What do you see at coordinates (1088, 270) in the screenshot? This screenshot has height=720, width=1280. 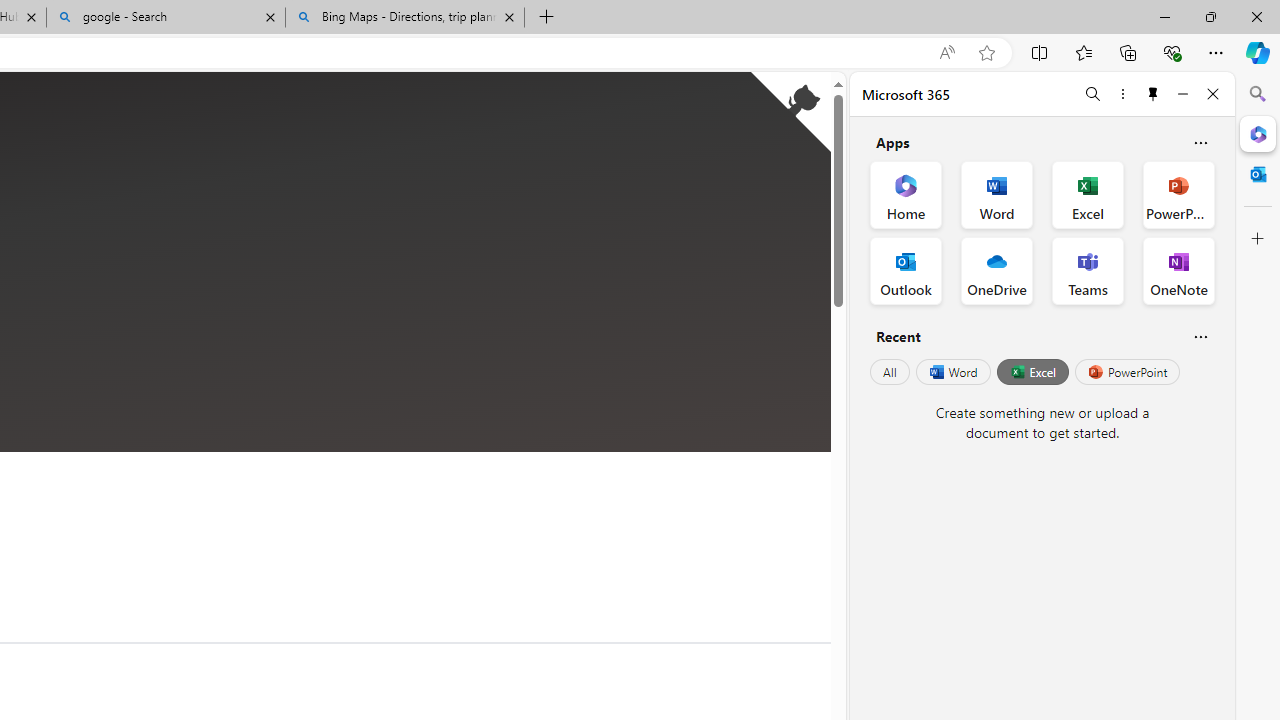 I see `Teams Office App` at bounding box center [1088, 270].